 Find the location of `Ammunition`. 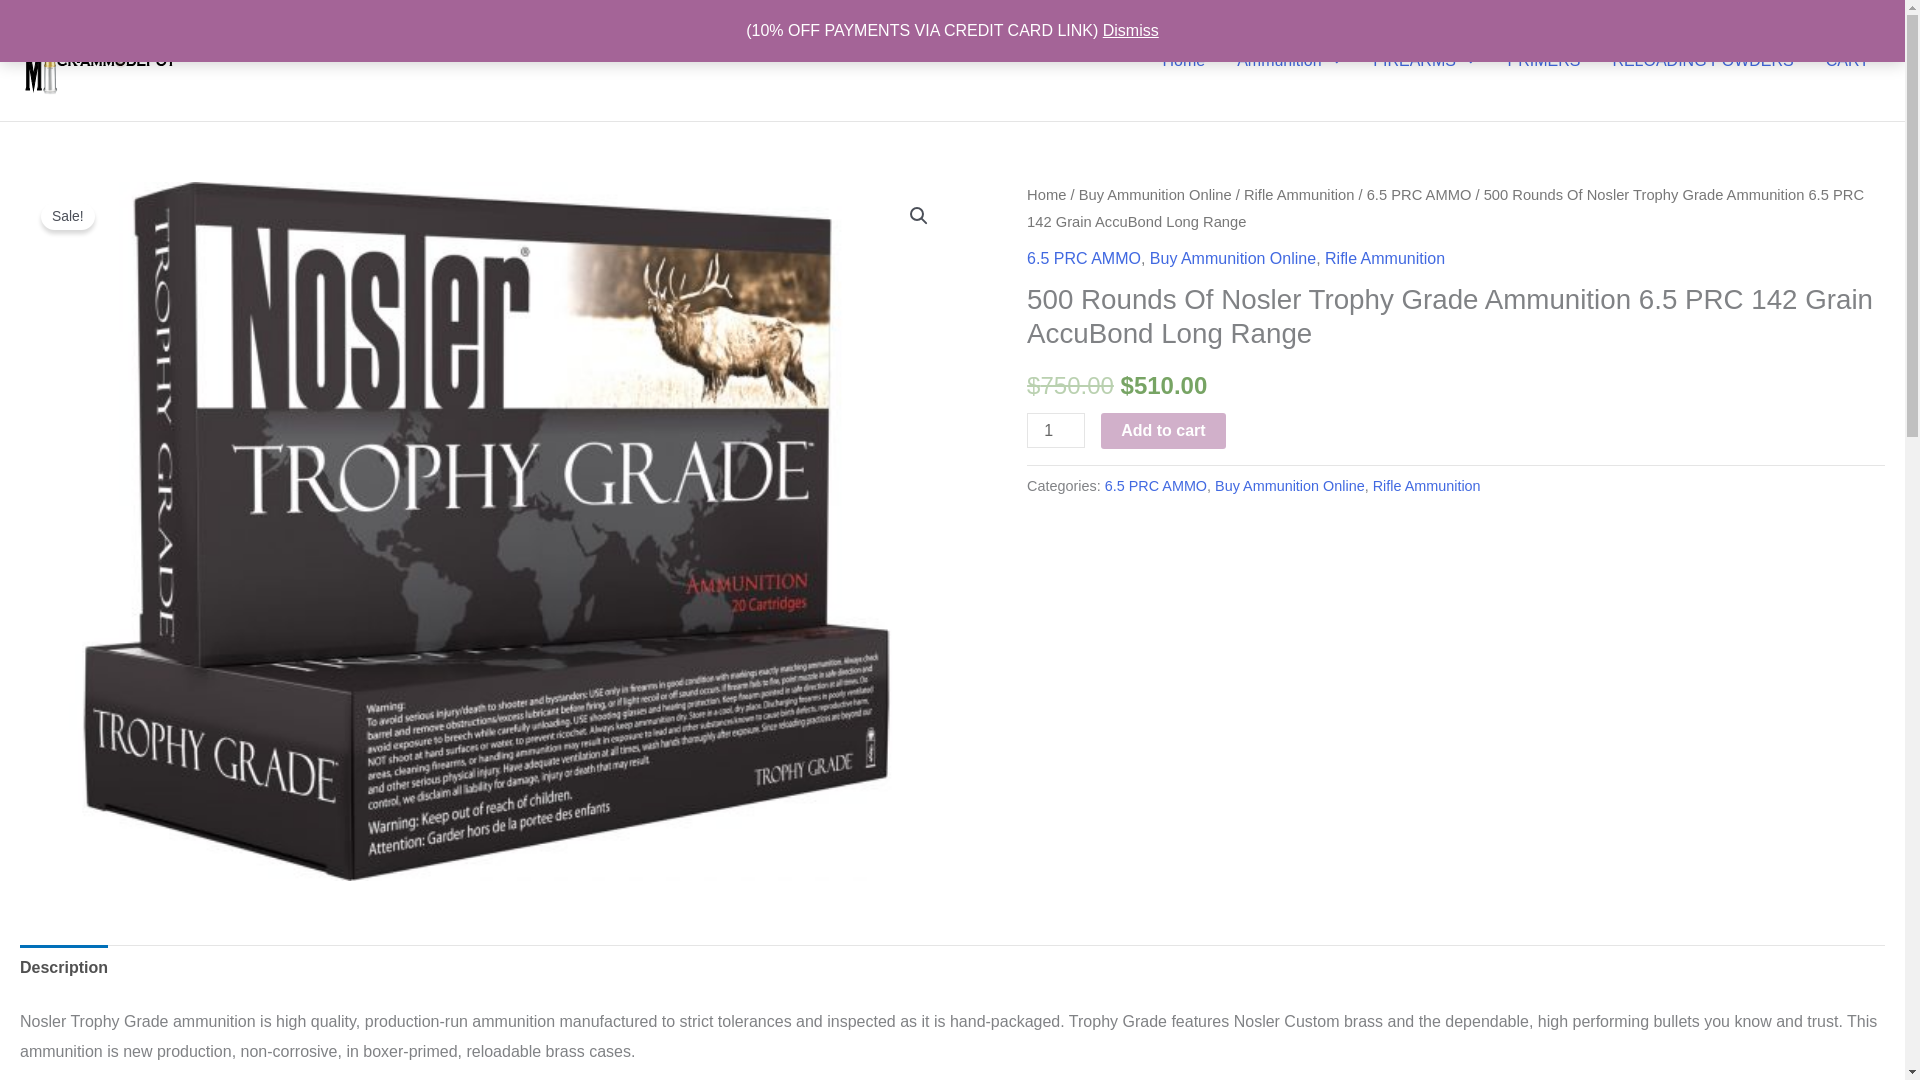

Ammunition is located at coordinates (1289, 60).